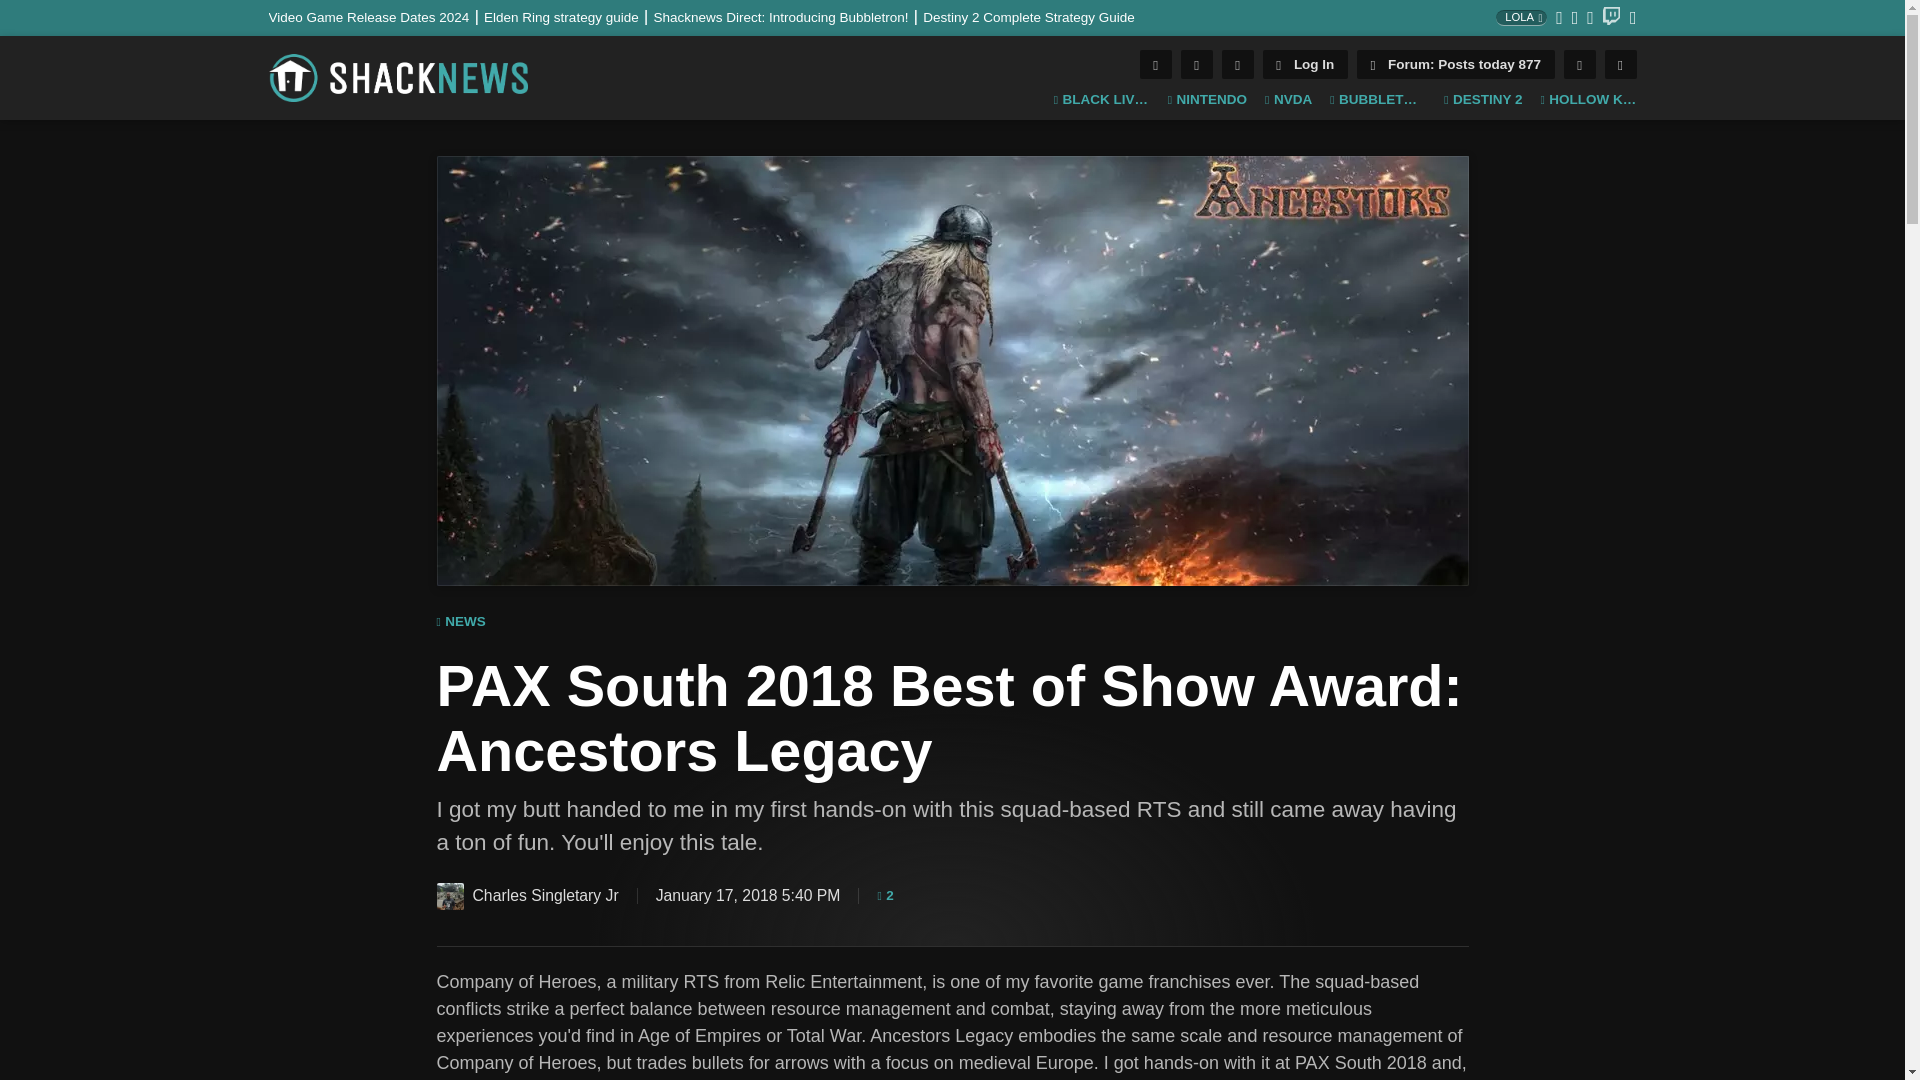  I want to click on Video Game Release Dates 2024, so click(376, 16).